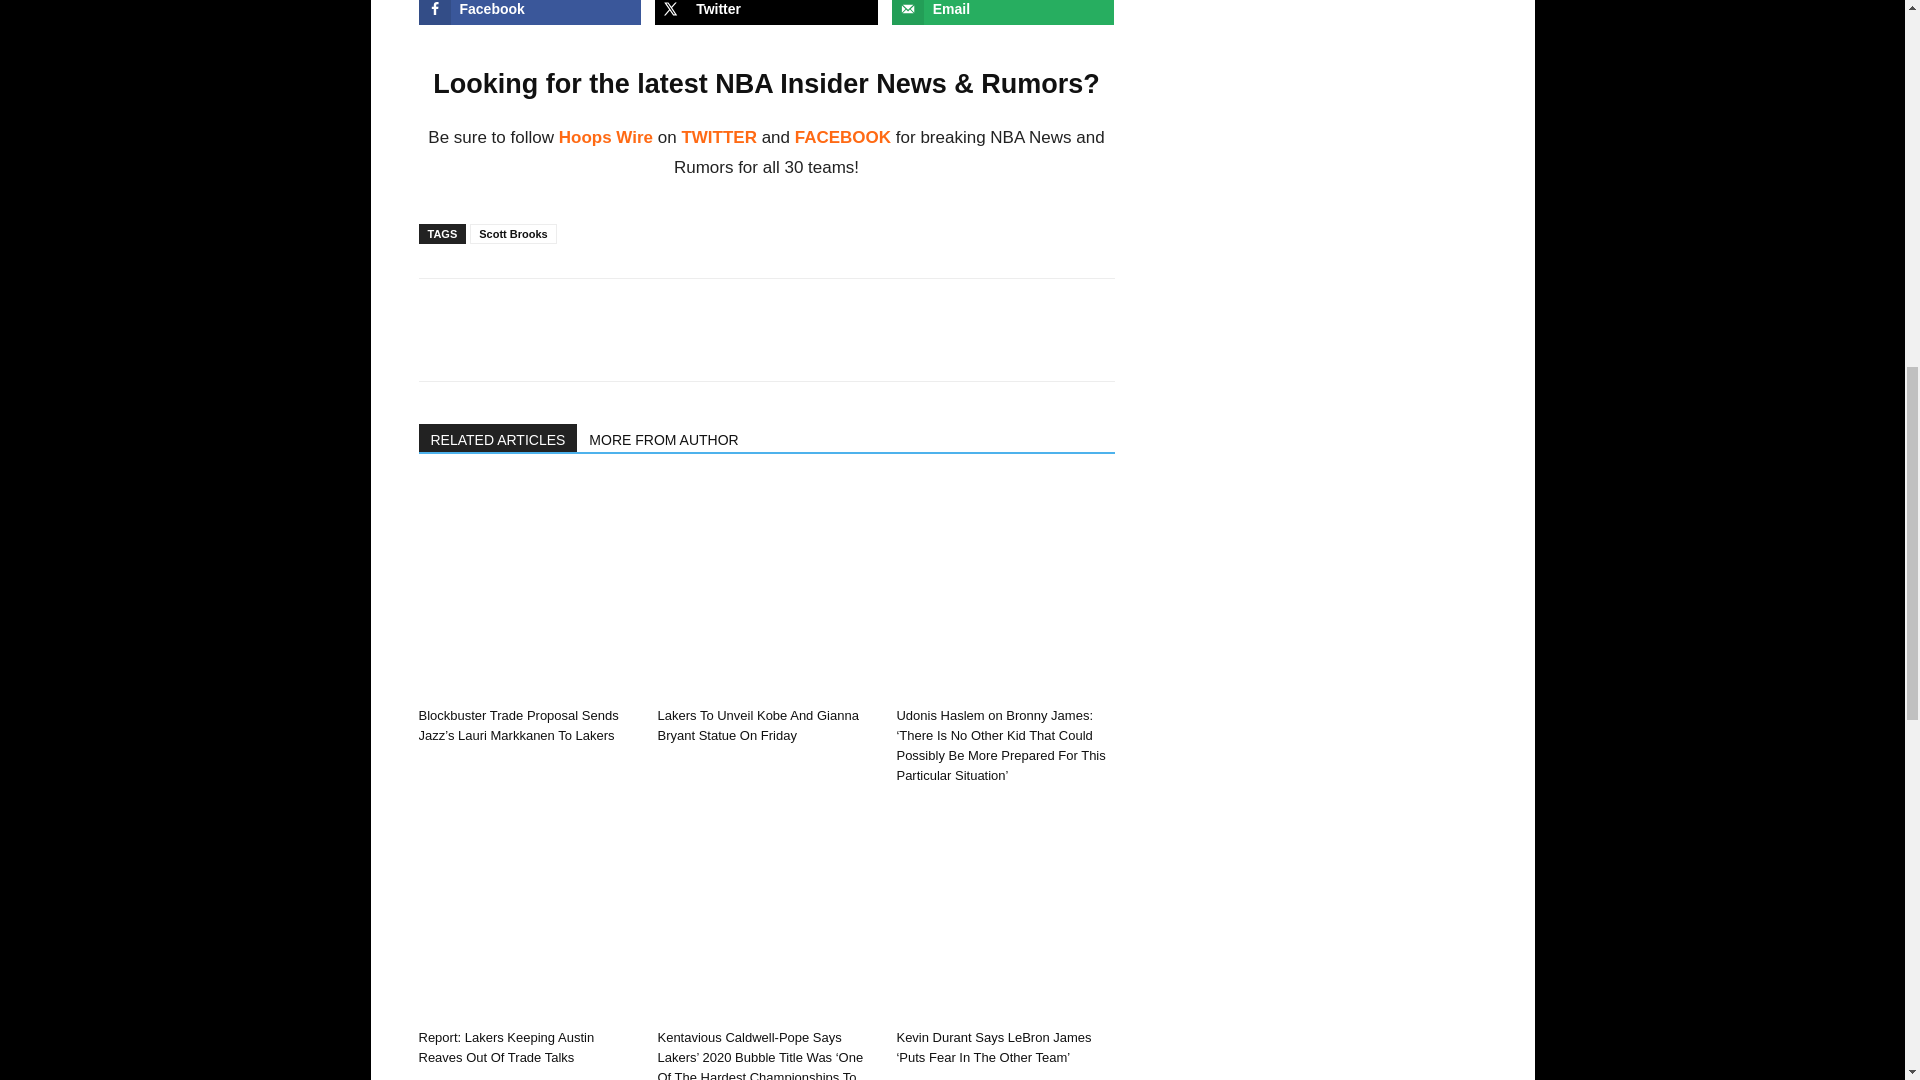  Describe the element at coordinates (766, 12) in the screenshot. I see `Share on X` at that location.